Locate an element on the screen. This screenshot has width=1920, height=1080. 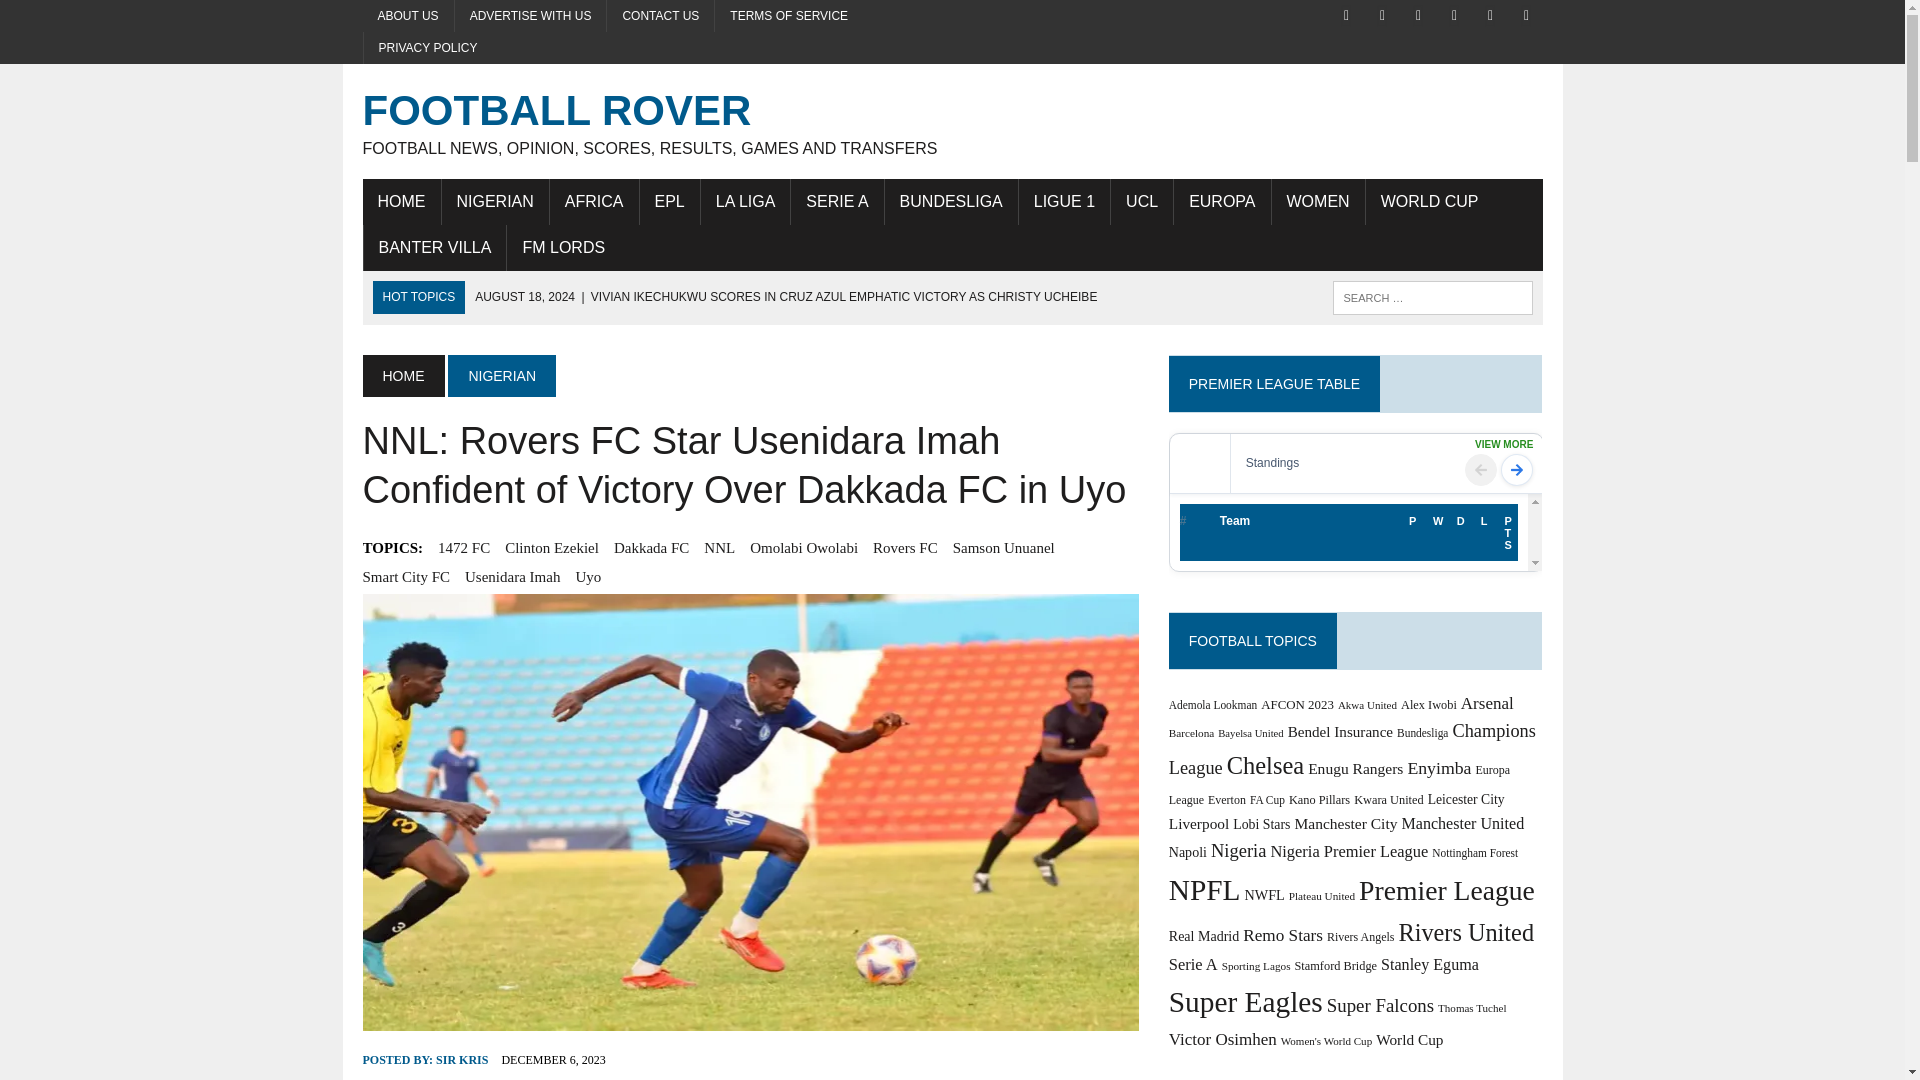
BUNDESLIGA is located at coordinates (951, 202).